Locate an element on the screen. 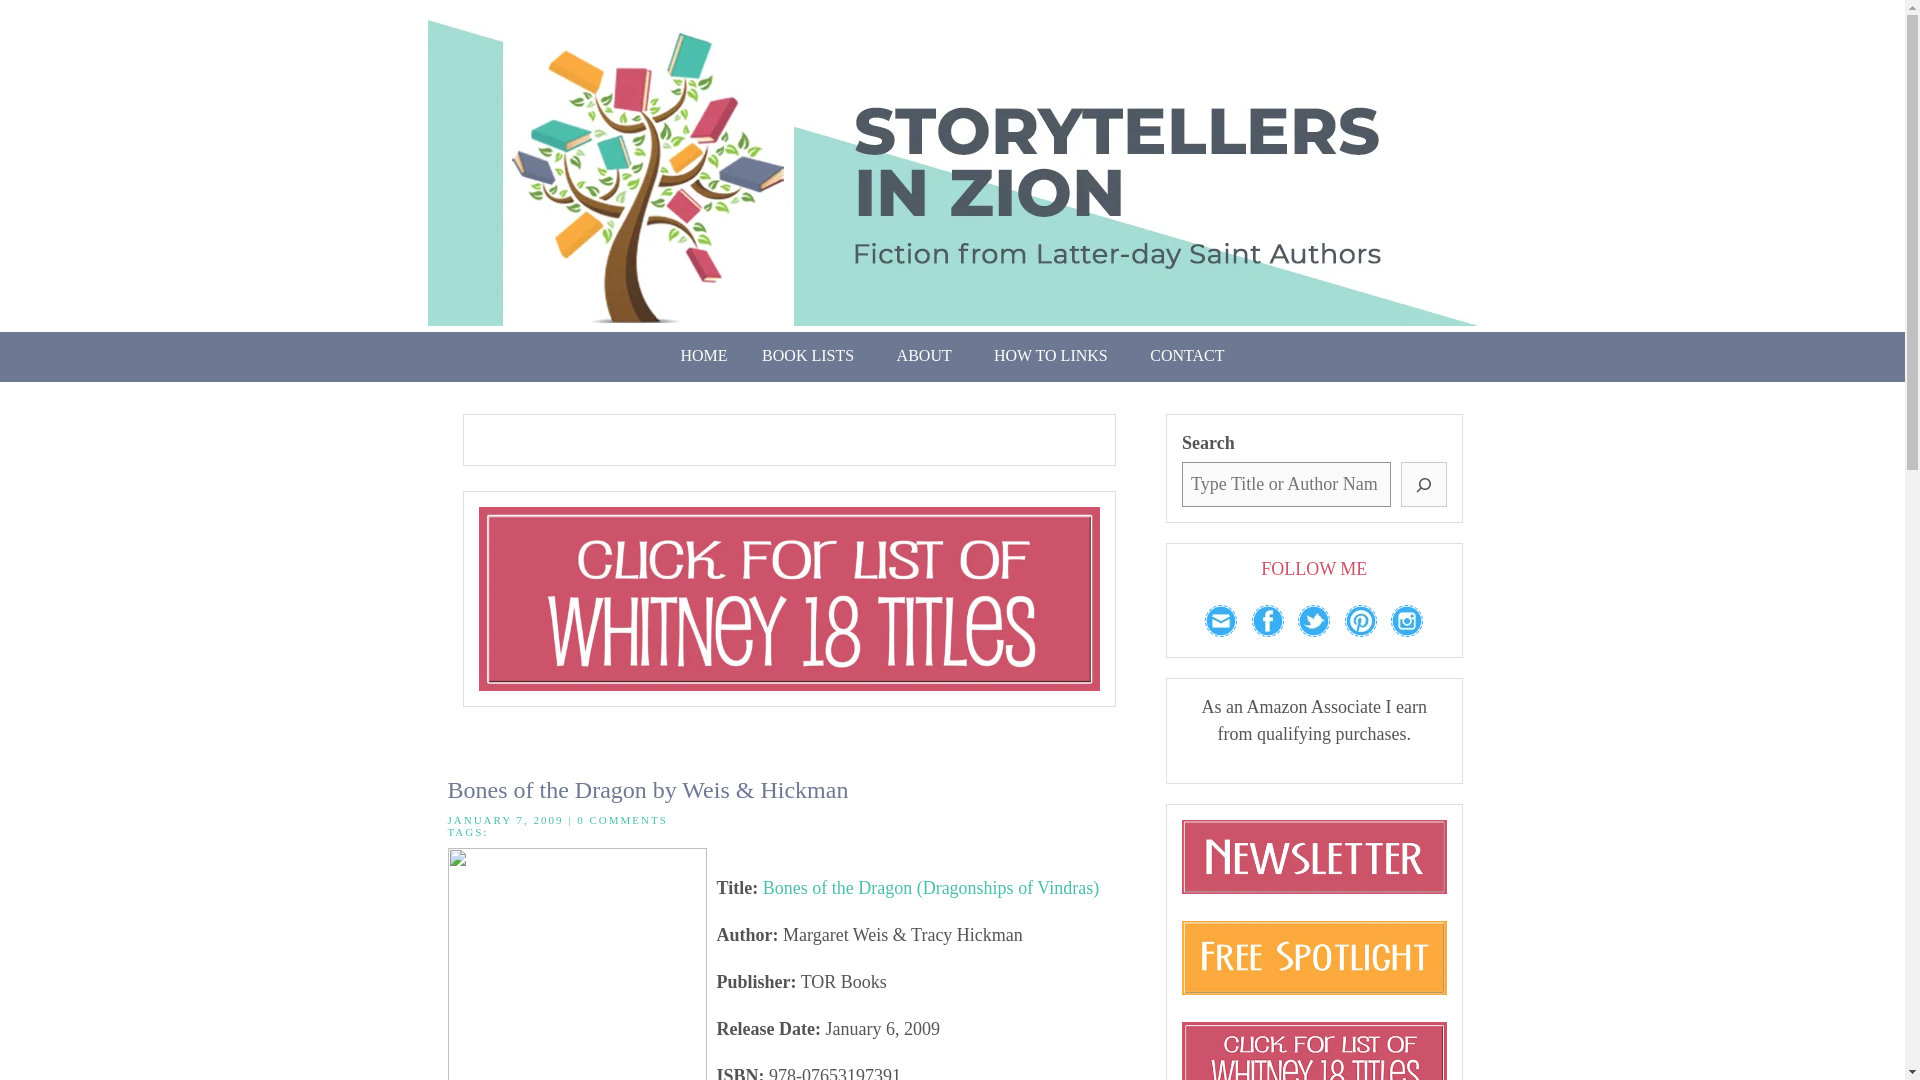  ABOUT   is located at coordinates (928, 356).